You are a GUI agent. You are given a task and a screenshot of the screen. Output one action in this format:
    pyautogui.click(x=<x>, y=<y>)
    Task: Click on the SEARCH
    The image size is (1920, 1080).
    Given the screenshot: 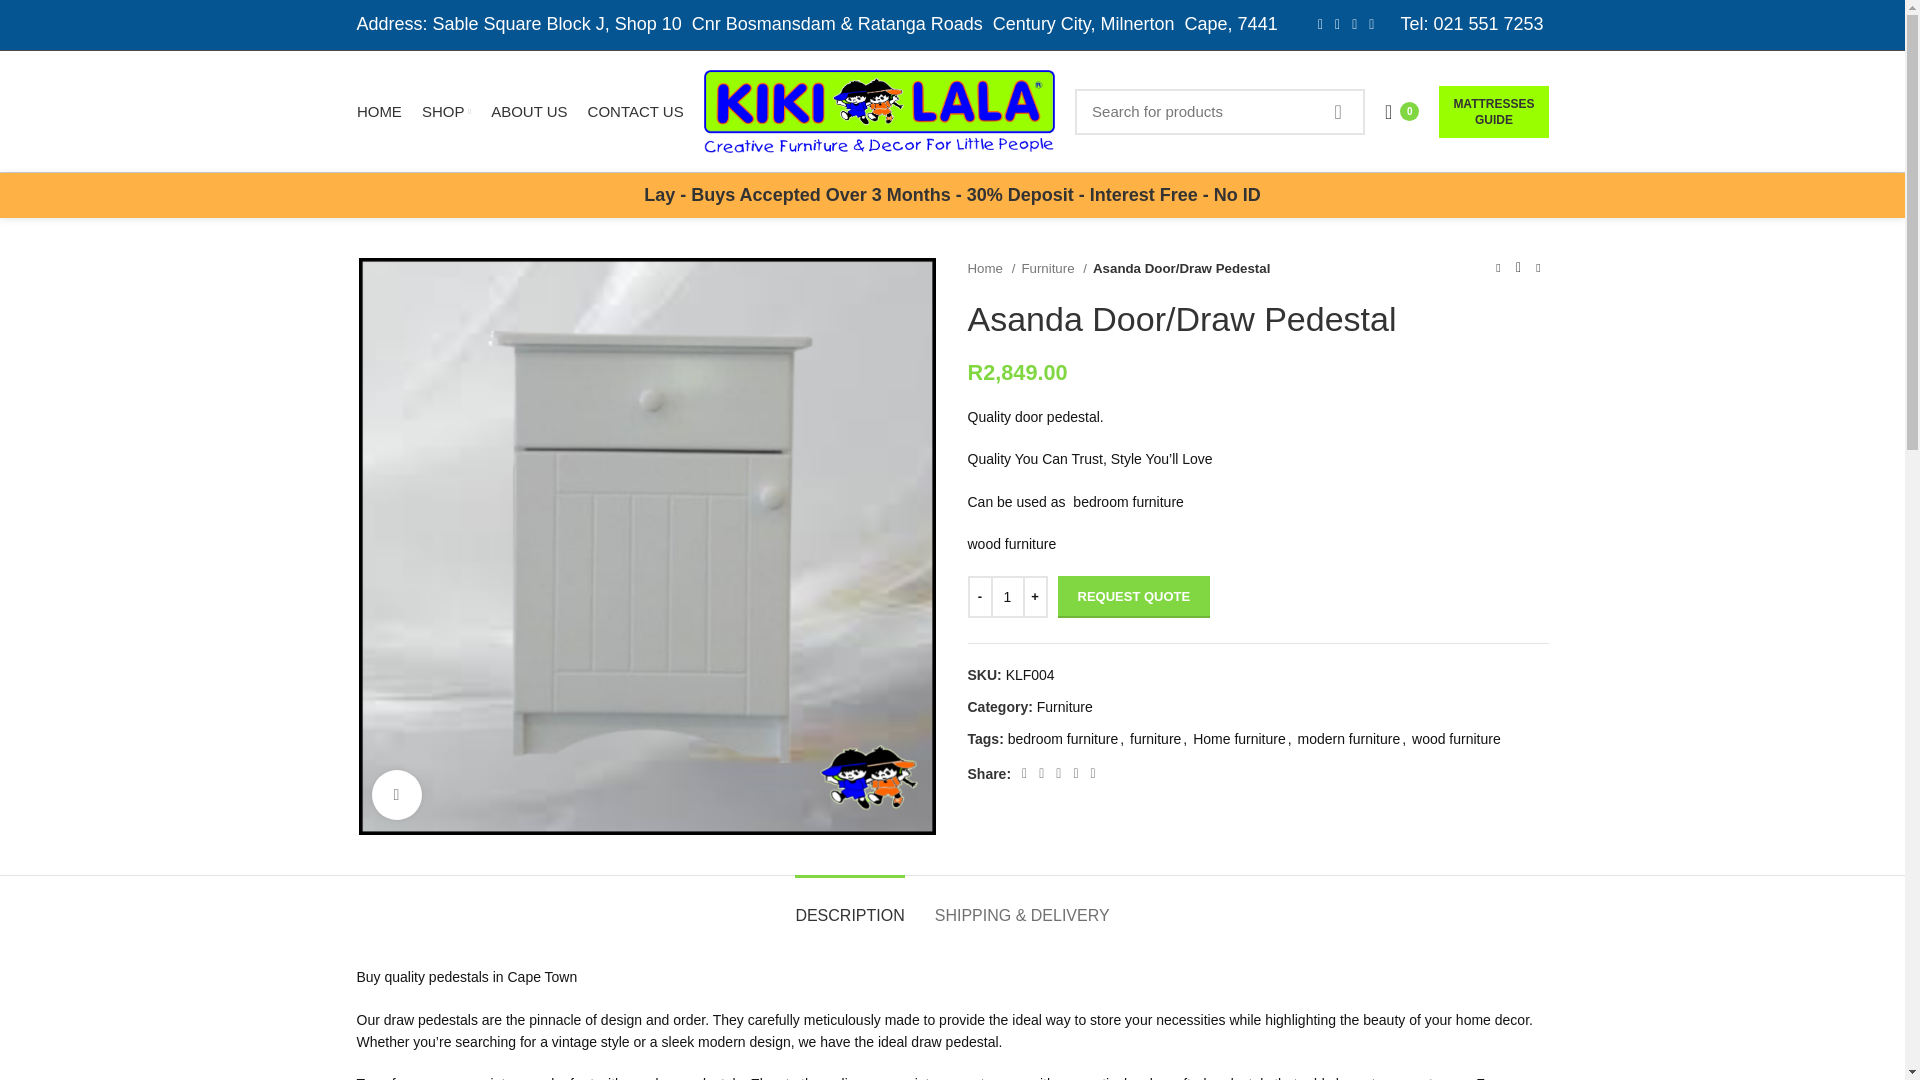 What is the action you would take?
    pyautogui.click(x=1338, y=110)
    